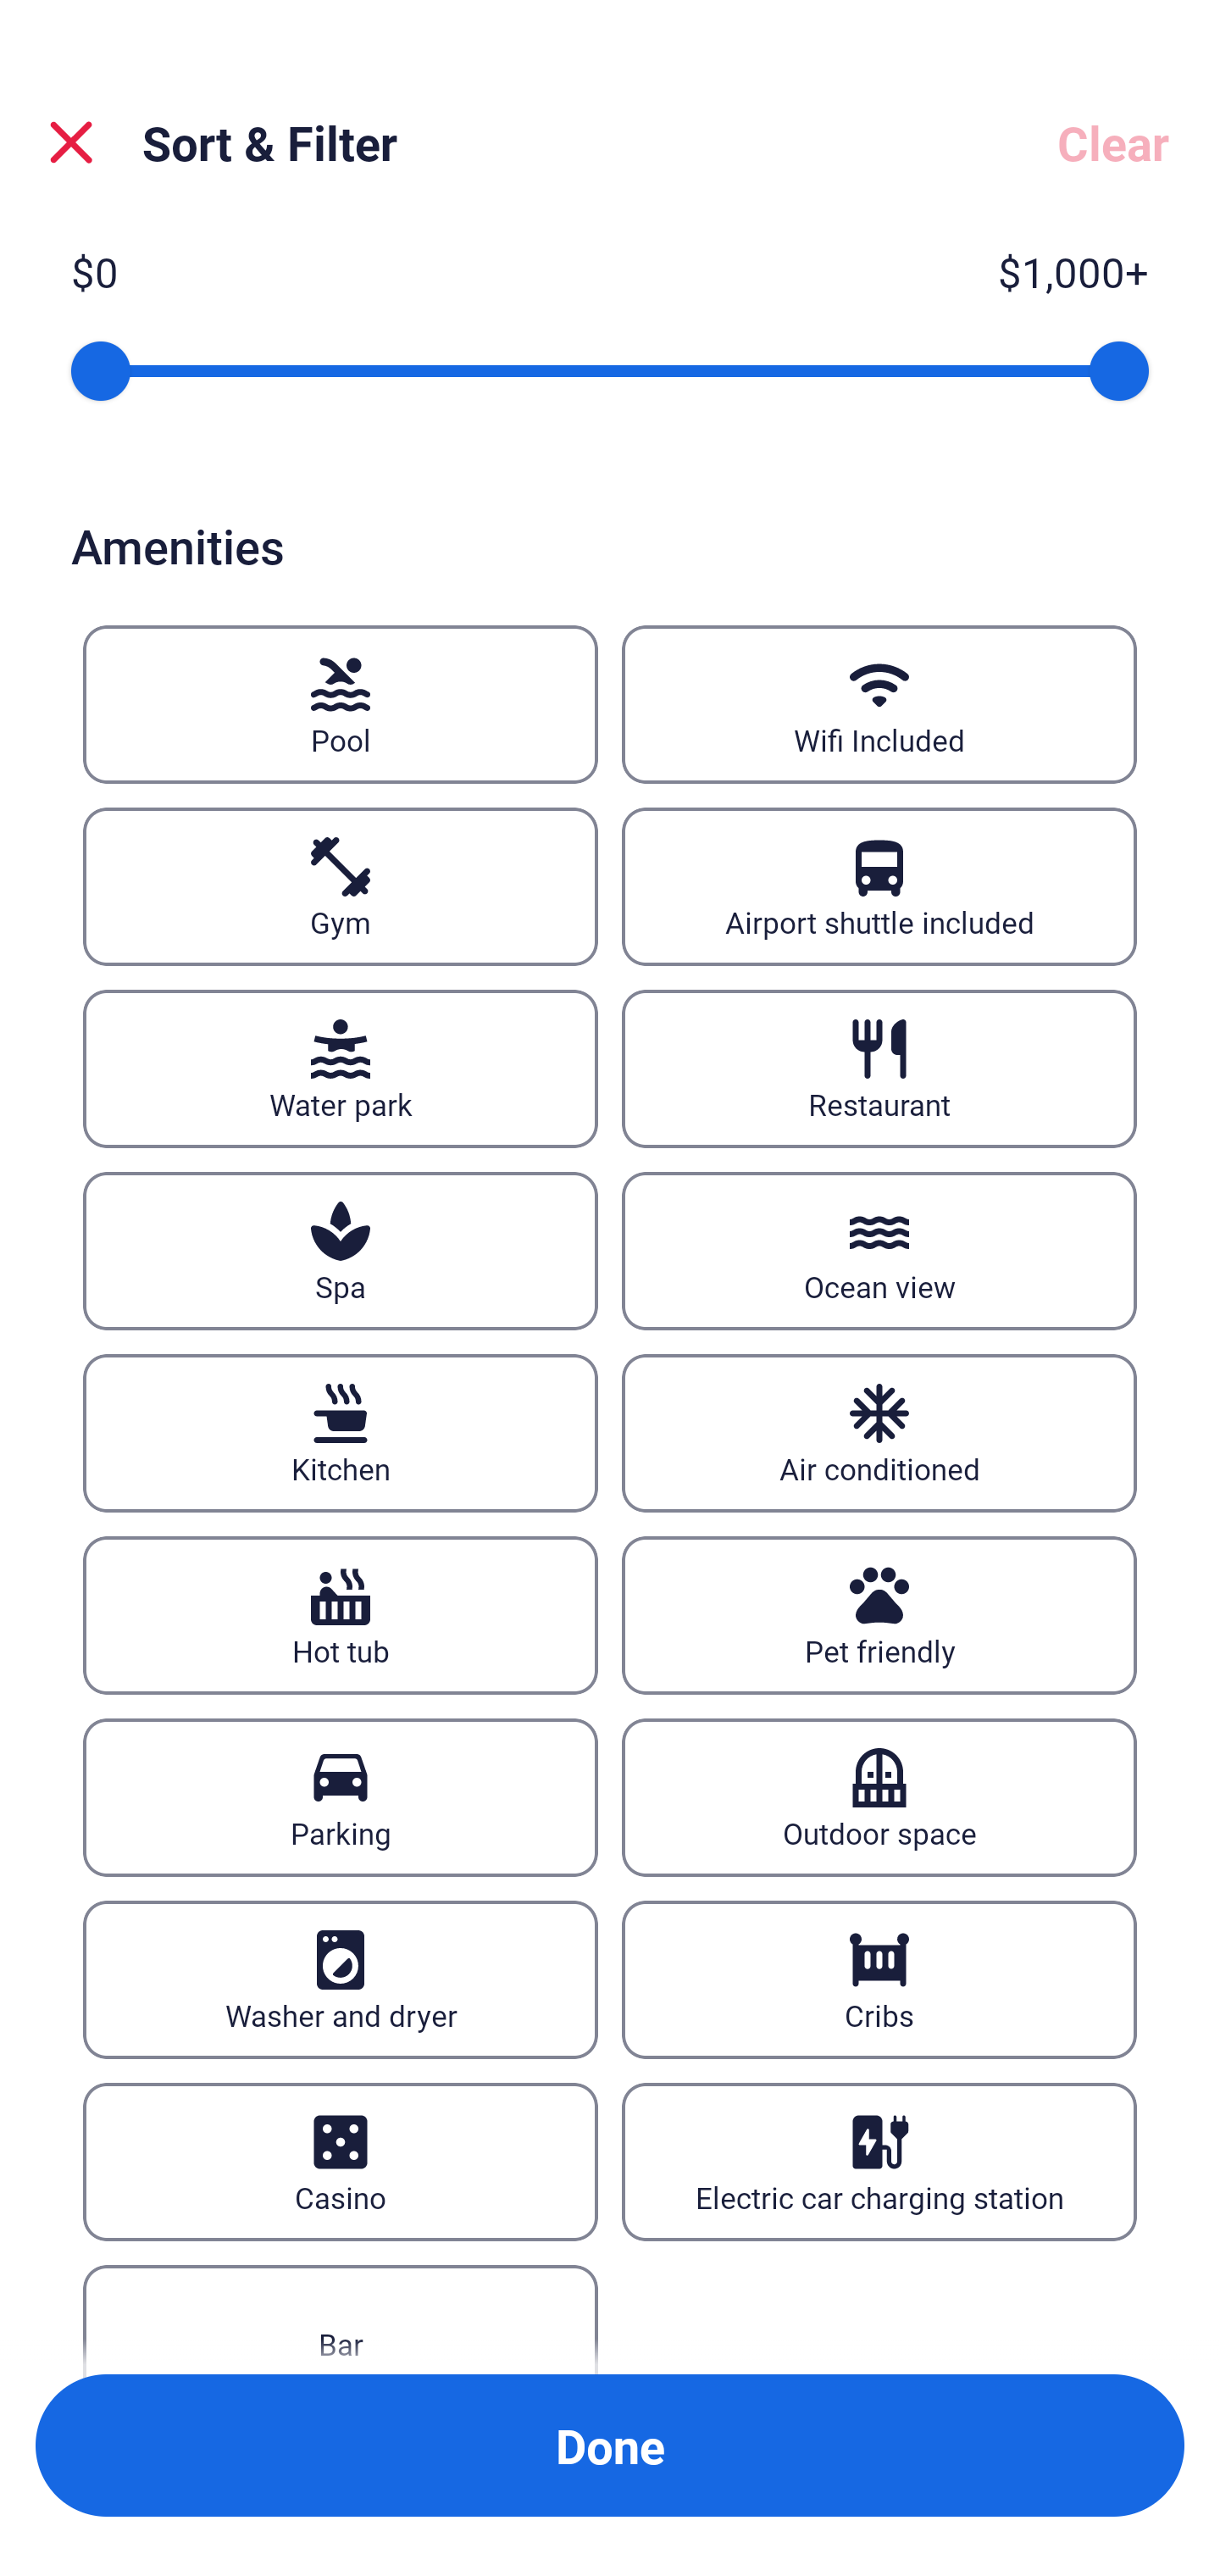 The height and width of the screenshot is (2576, 1220). I want to click on Hot tub, so click(340, 1615).